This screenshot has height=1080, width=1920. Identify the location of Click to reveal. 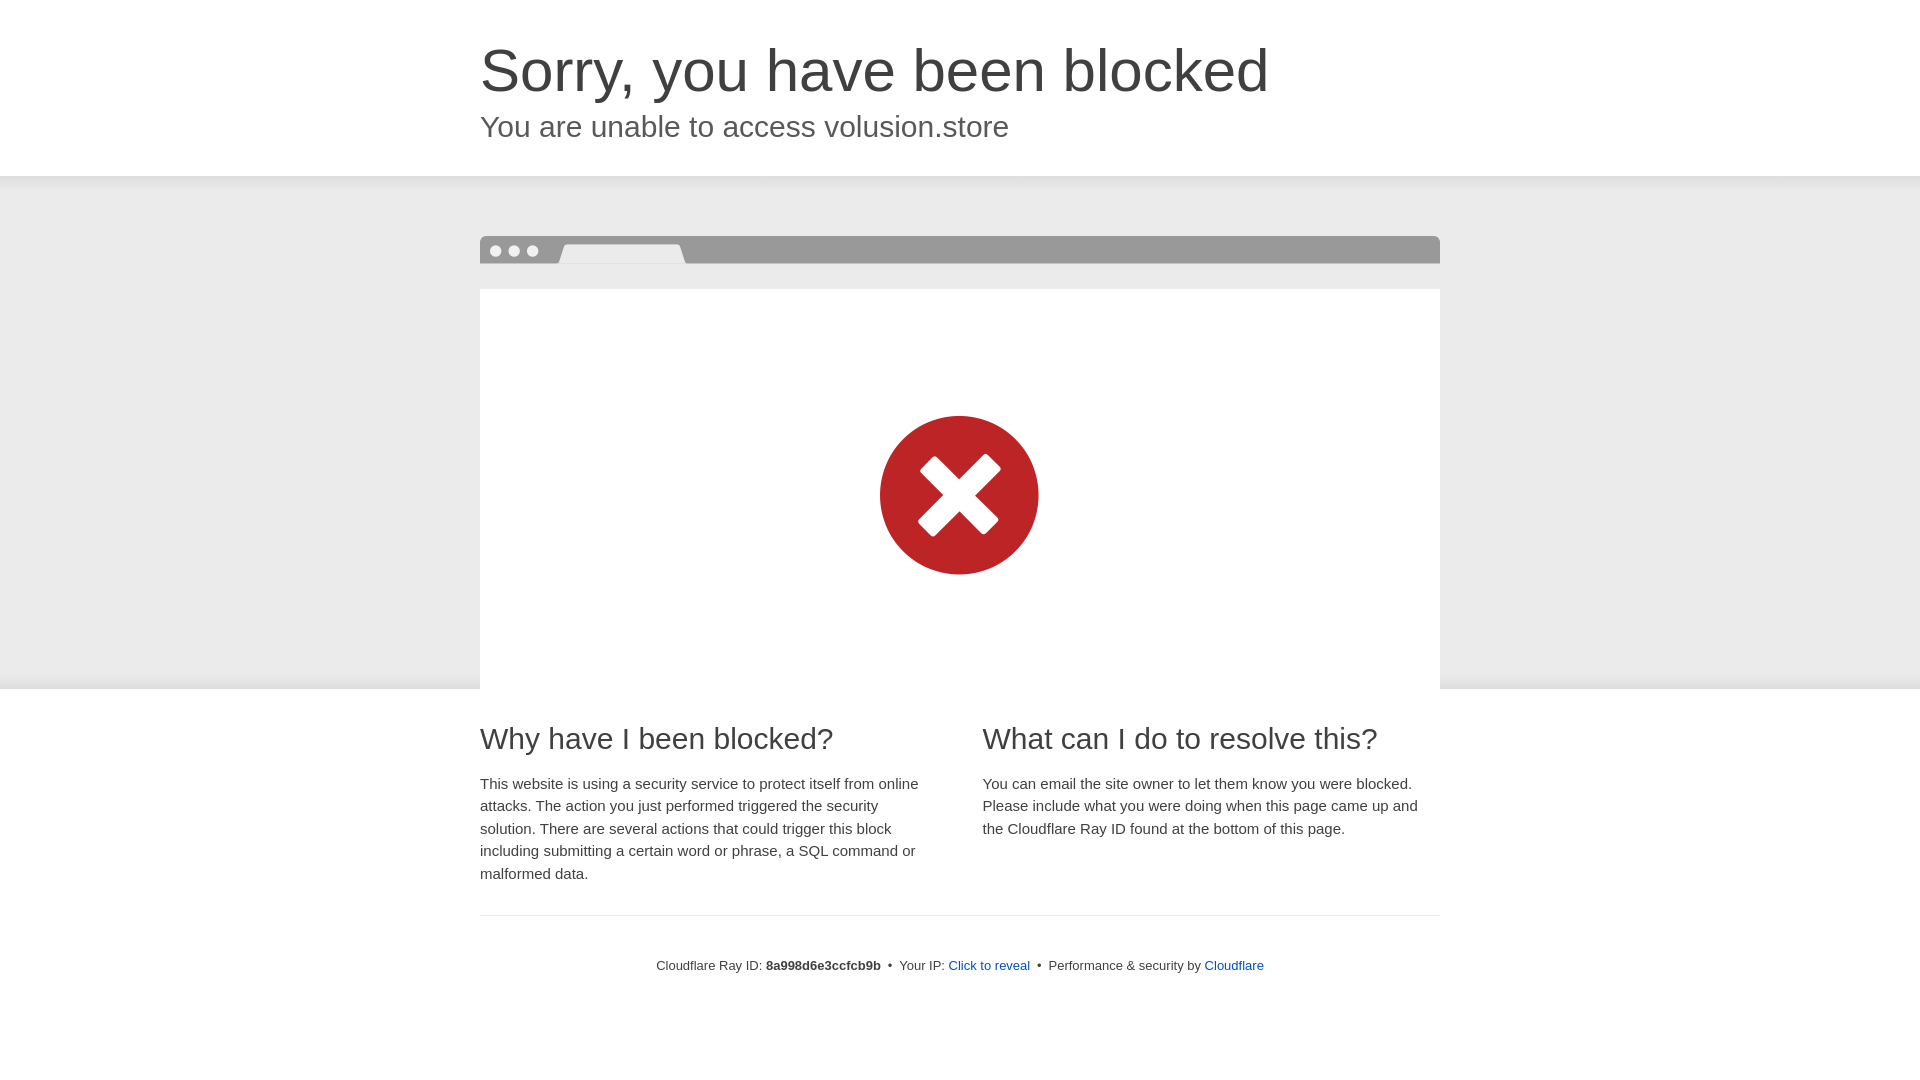
(990, 966).